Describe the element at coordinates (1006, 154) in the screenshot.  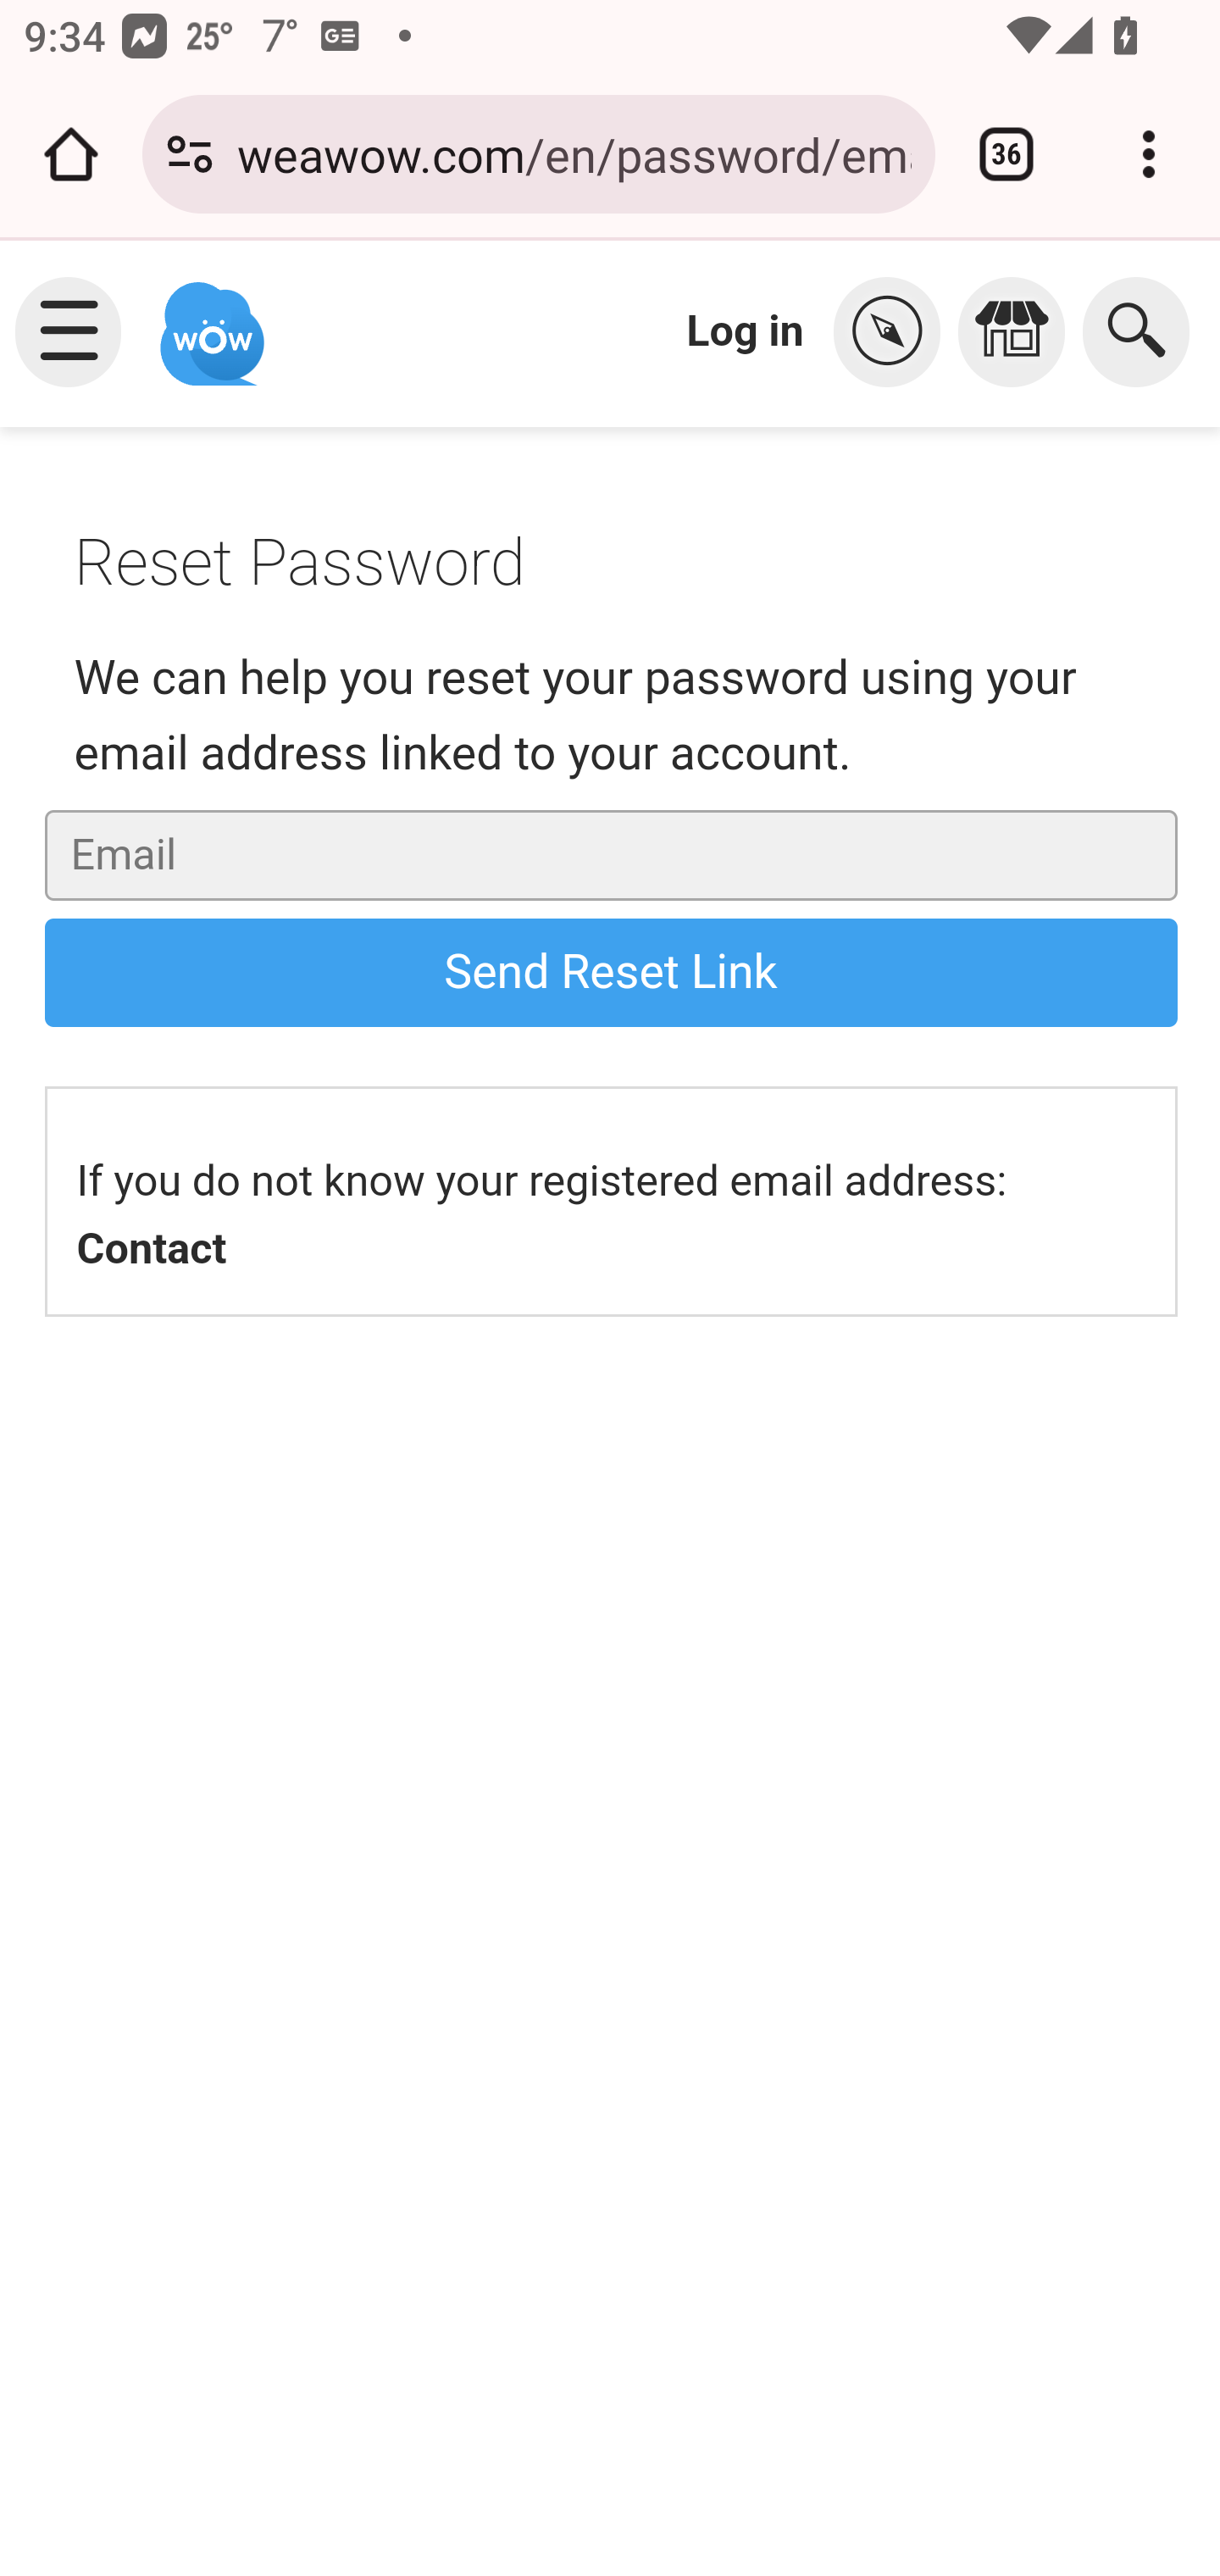
I see `Switch or close tabs` at that location.